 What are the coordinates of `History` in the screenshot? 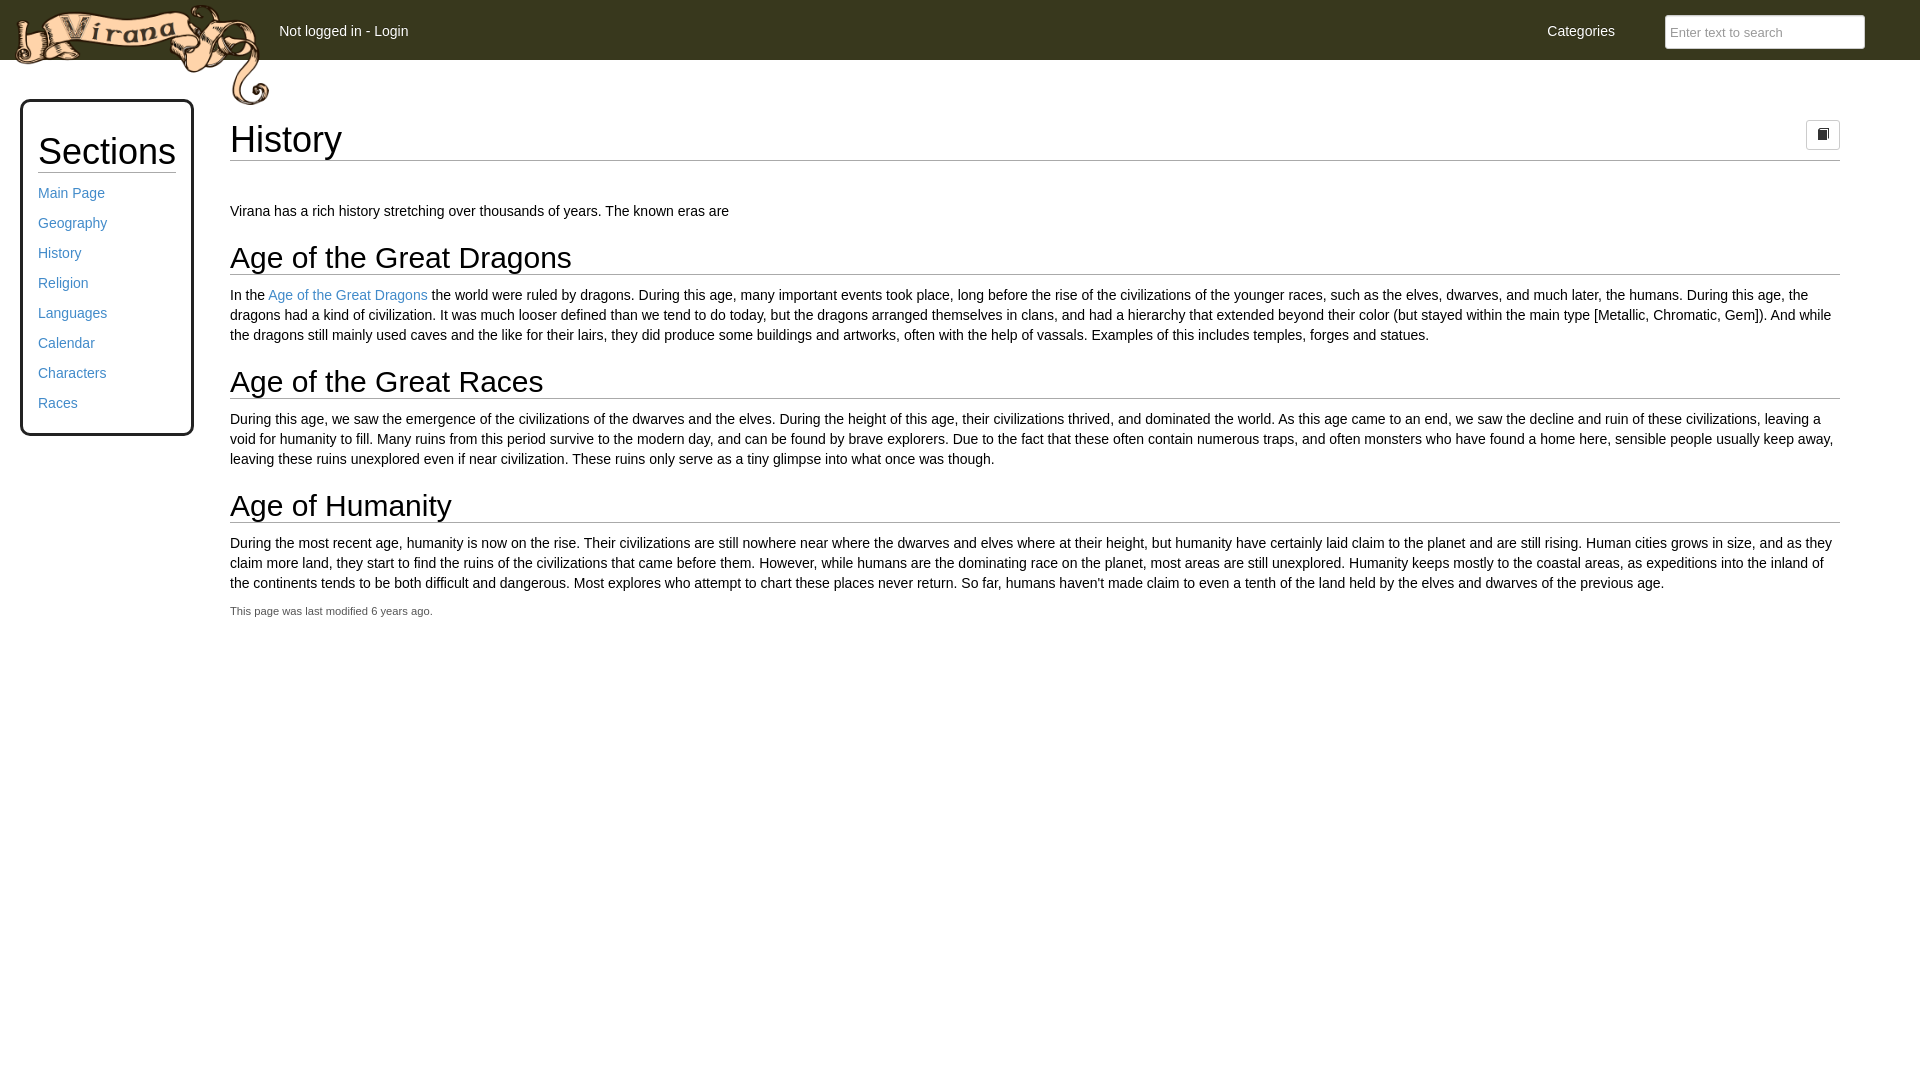 It's located at (60, 253).